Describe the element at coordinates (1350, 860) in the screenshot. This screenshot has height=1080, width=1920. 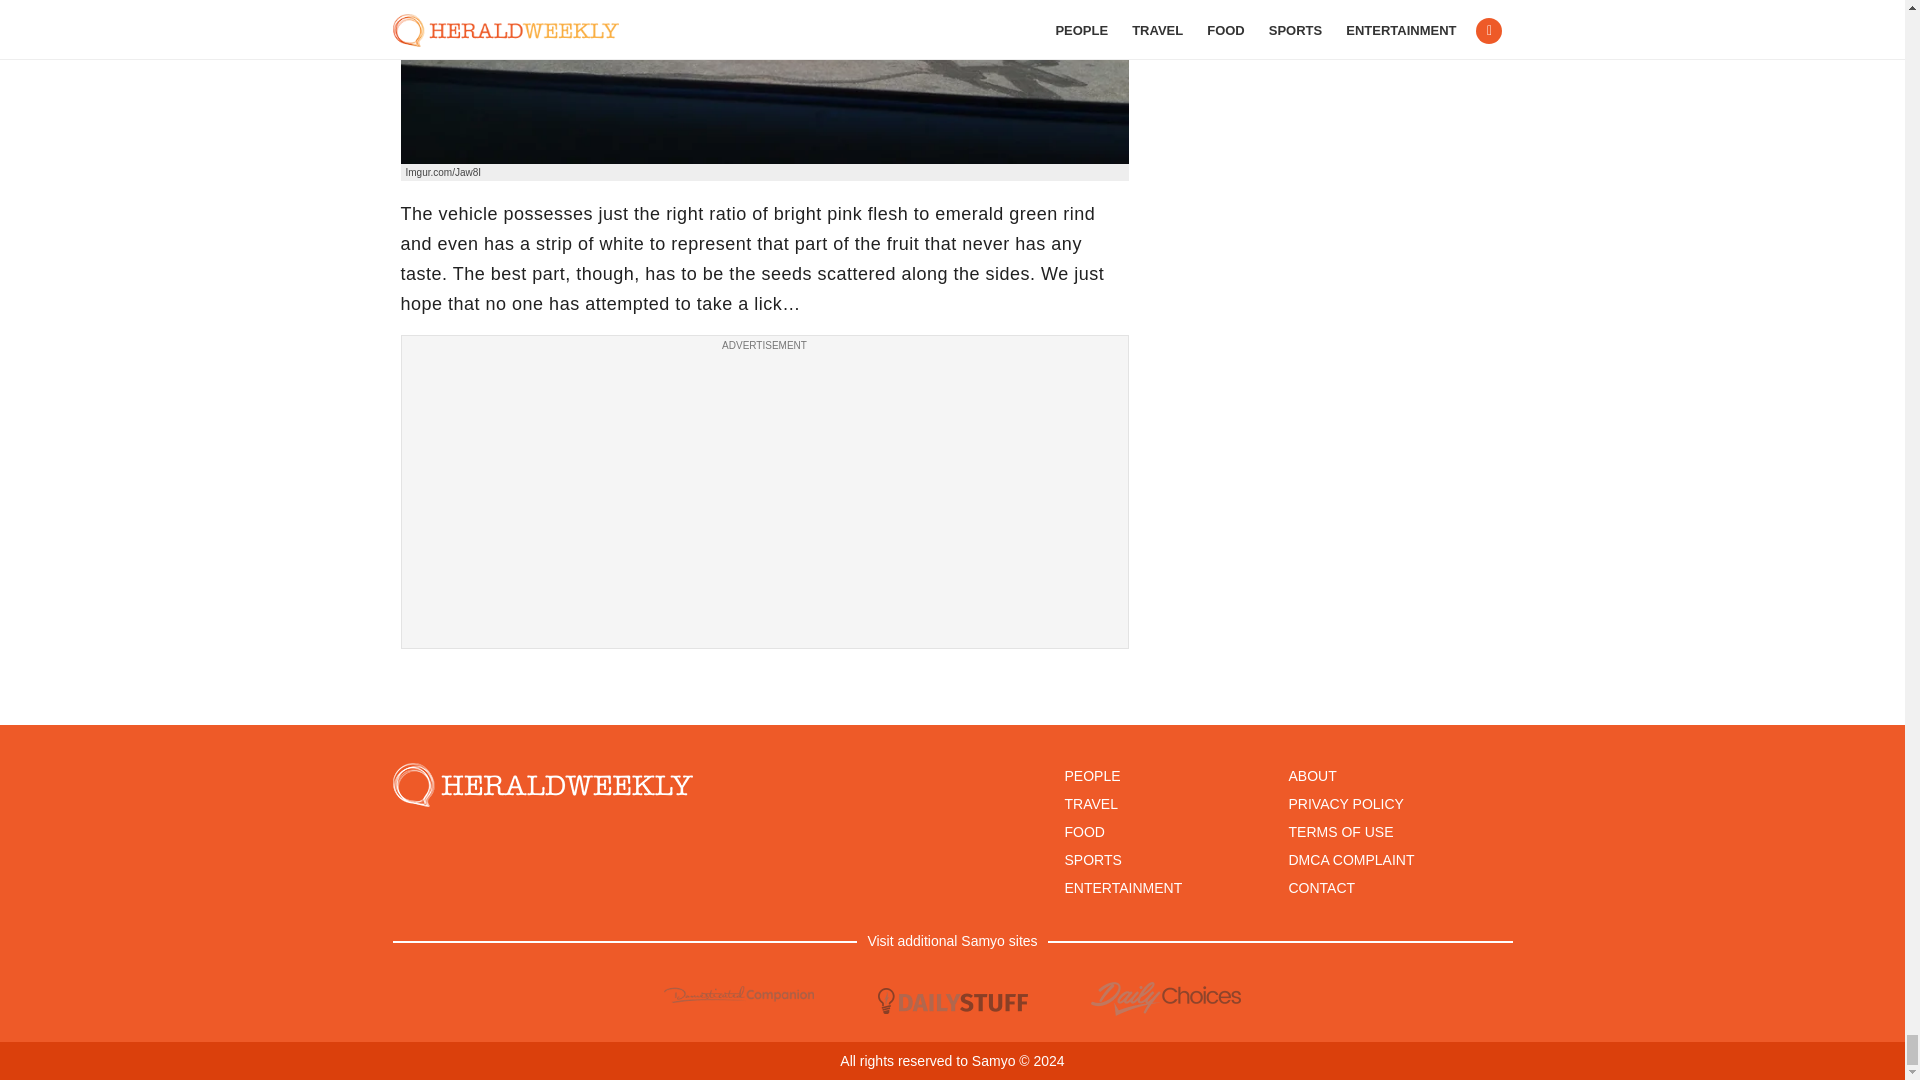
I see `DMCA COMPLAINT` at that location.